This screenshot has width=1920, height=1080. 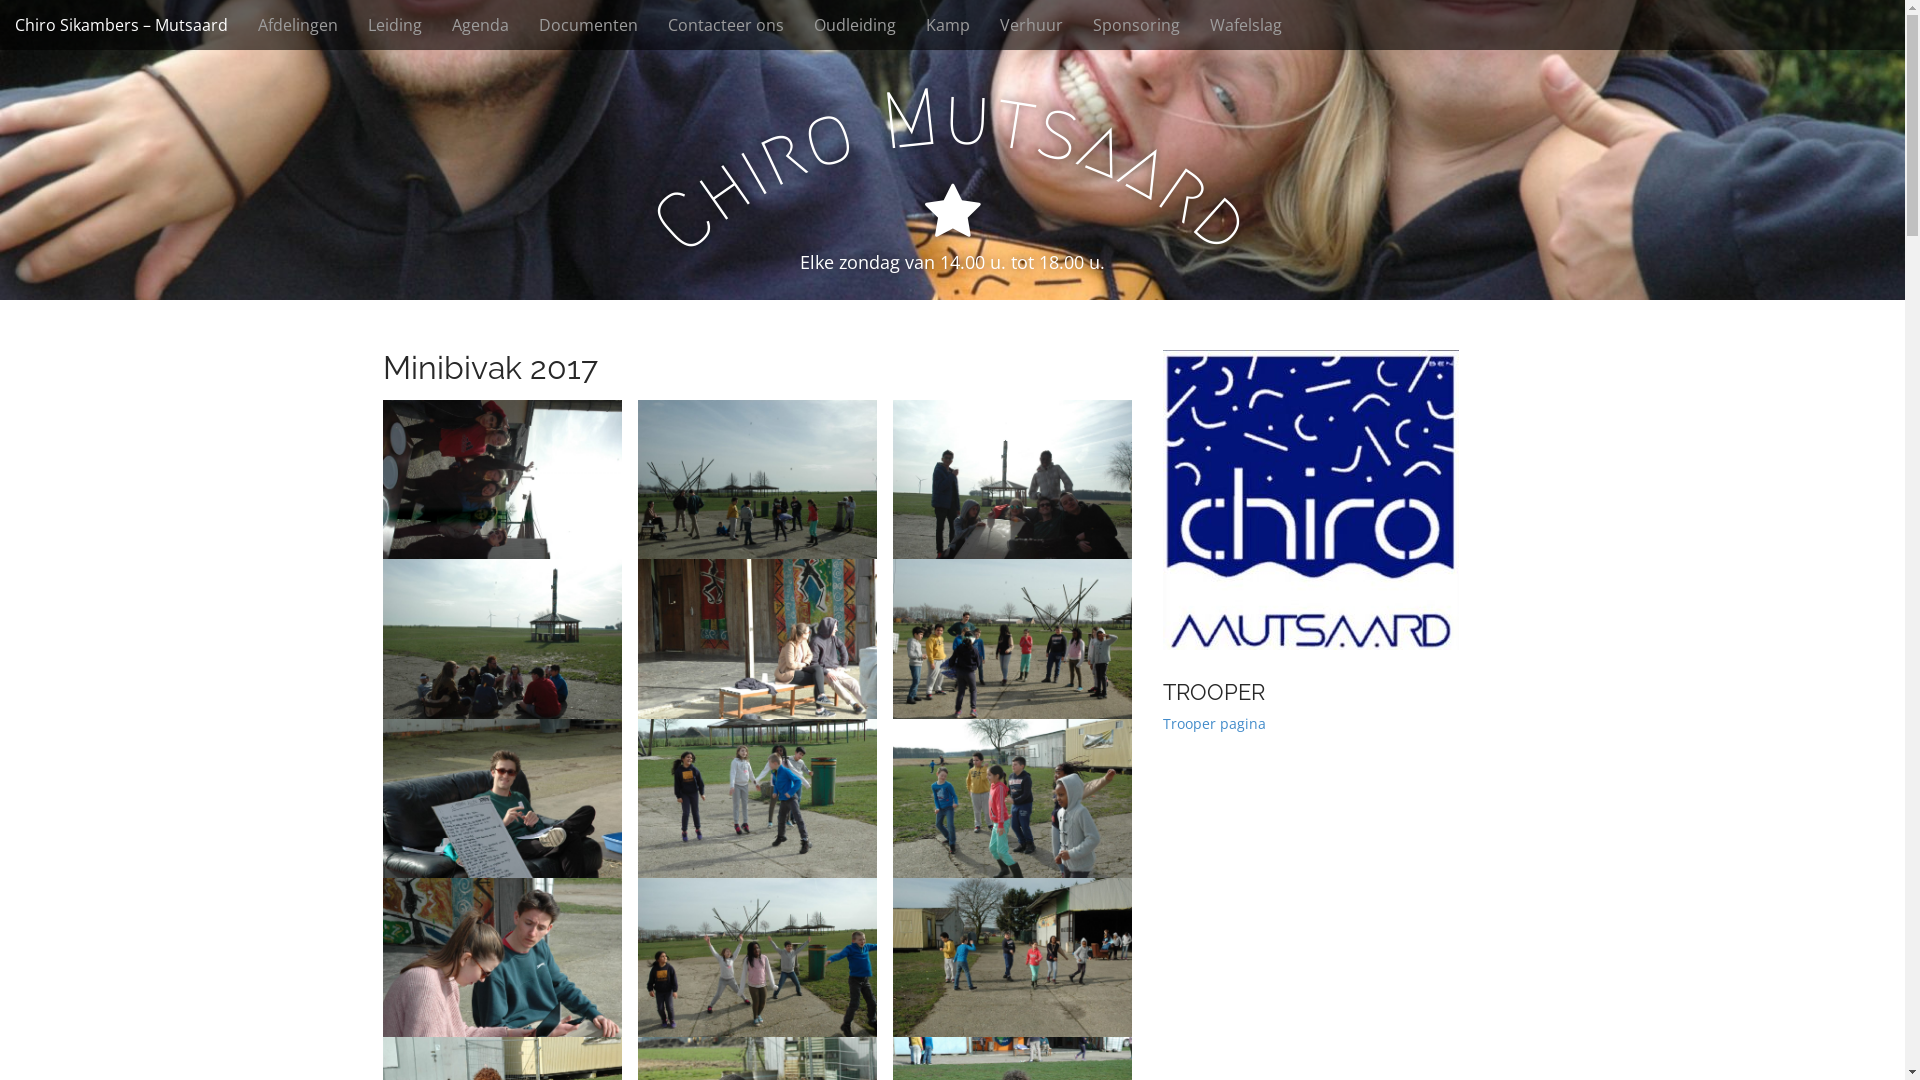 I want to click on Agenda, so click(x=480, y=25).